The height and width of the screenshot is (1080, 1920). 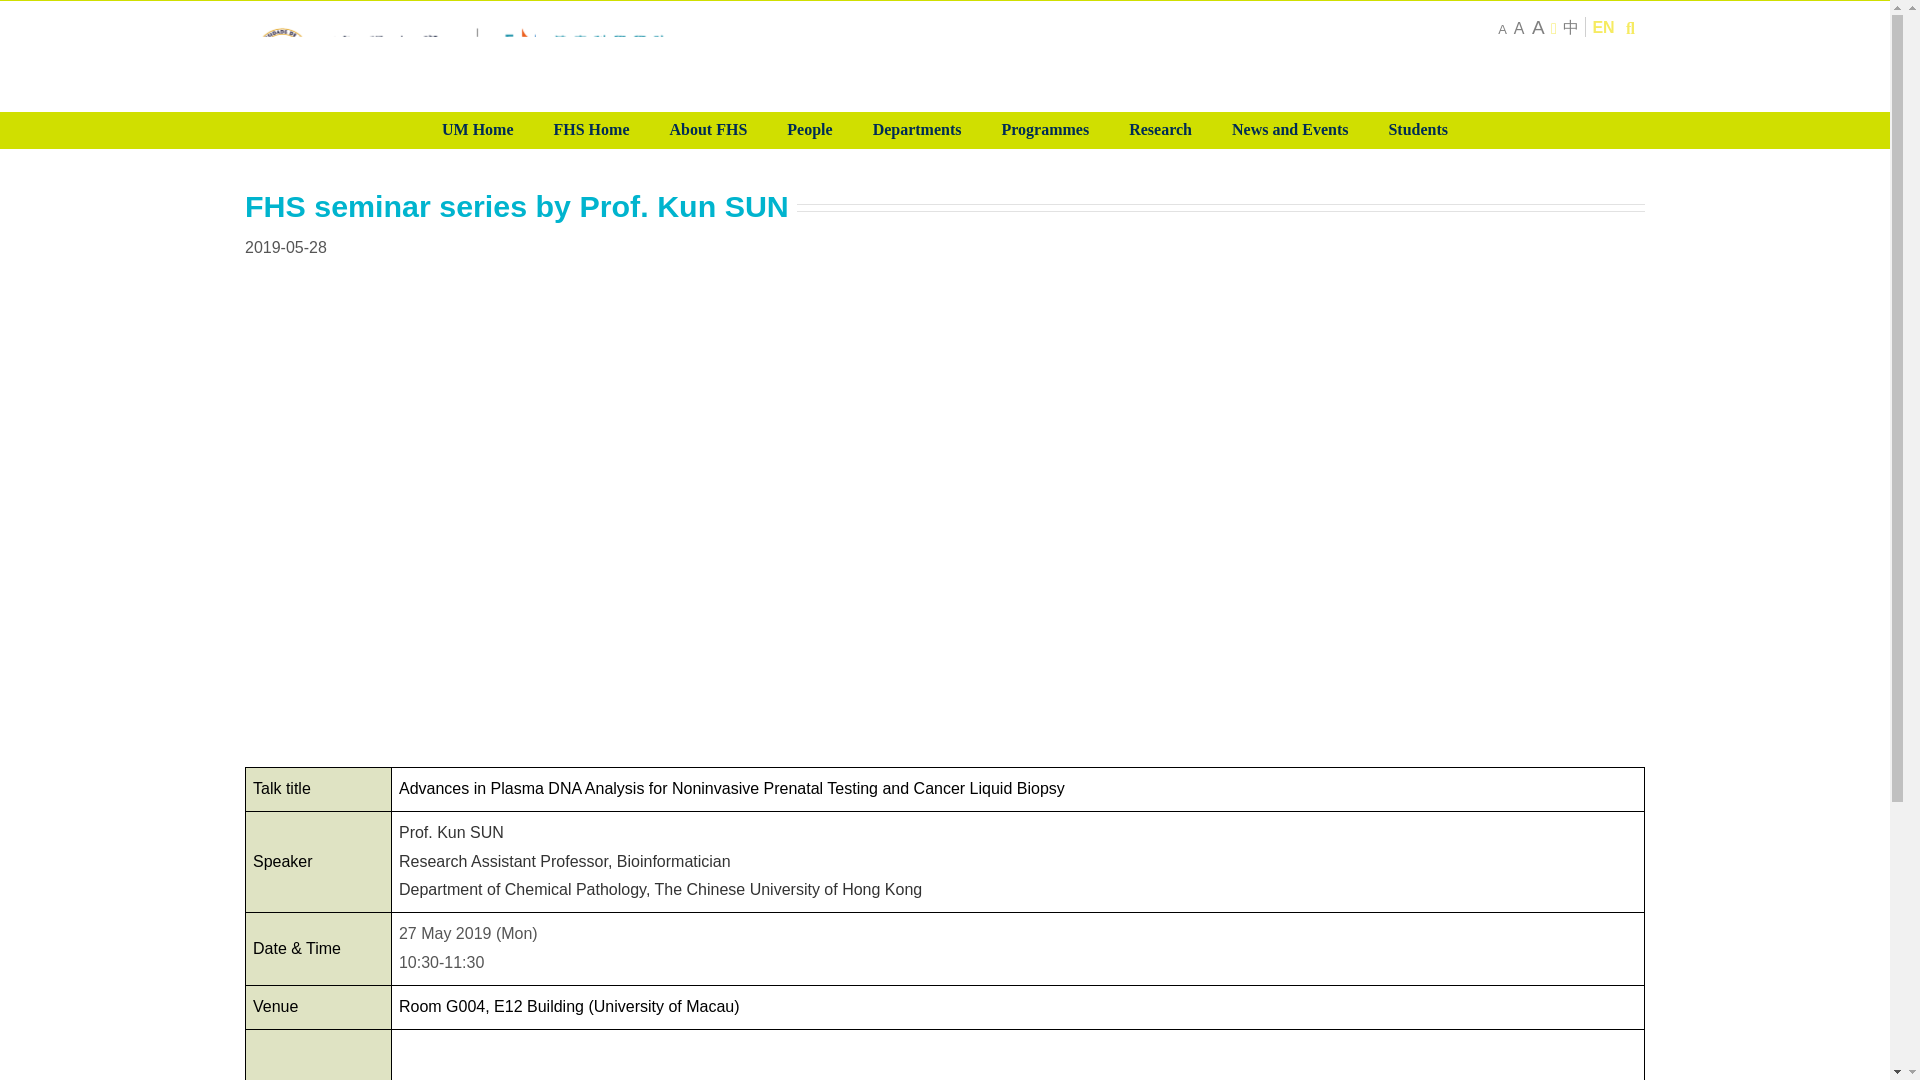 What do you see at coordinates (478, 130) in the screenshot?
I see `UM Home` at bounding box center [478, 130].